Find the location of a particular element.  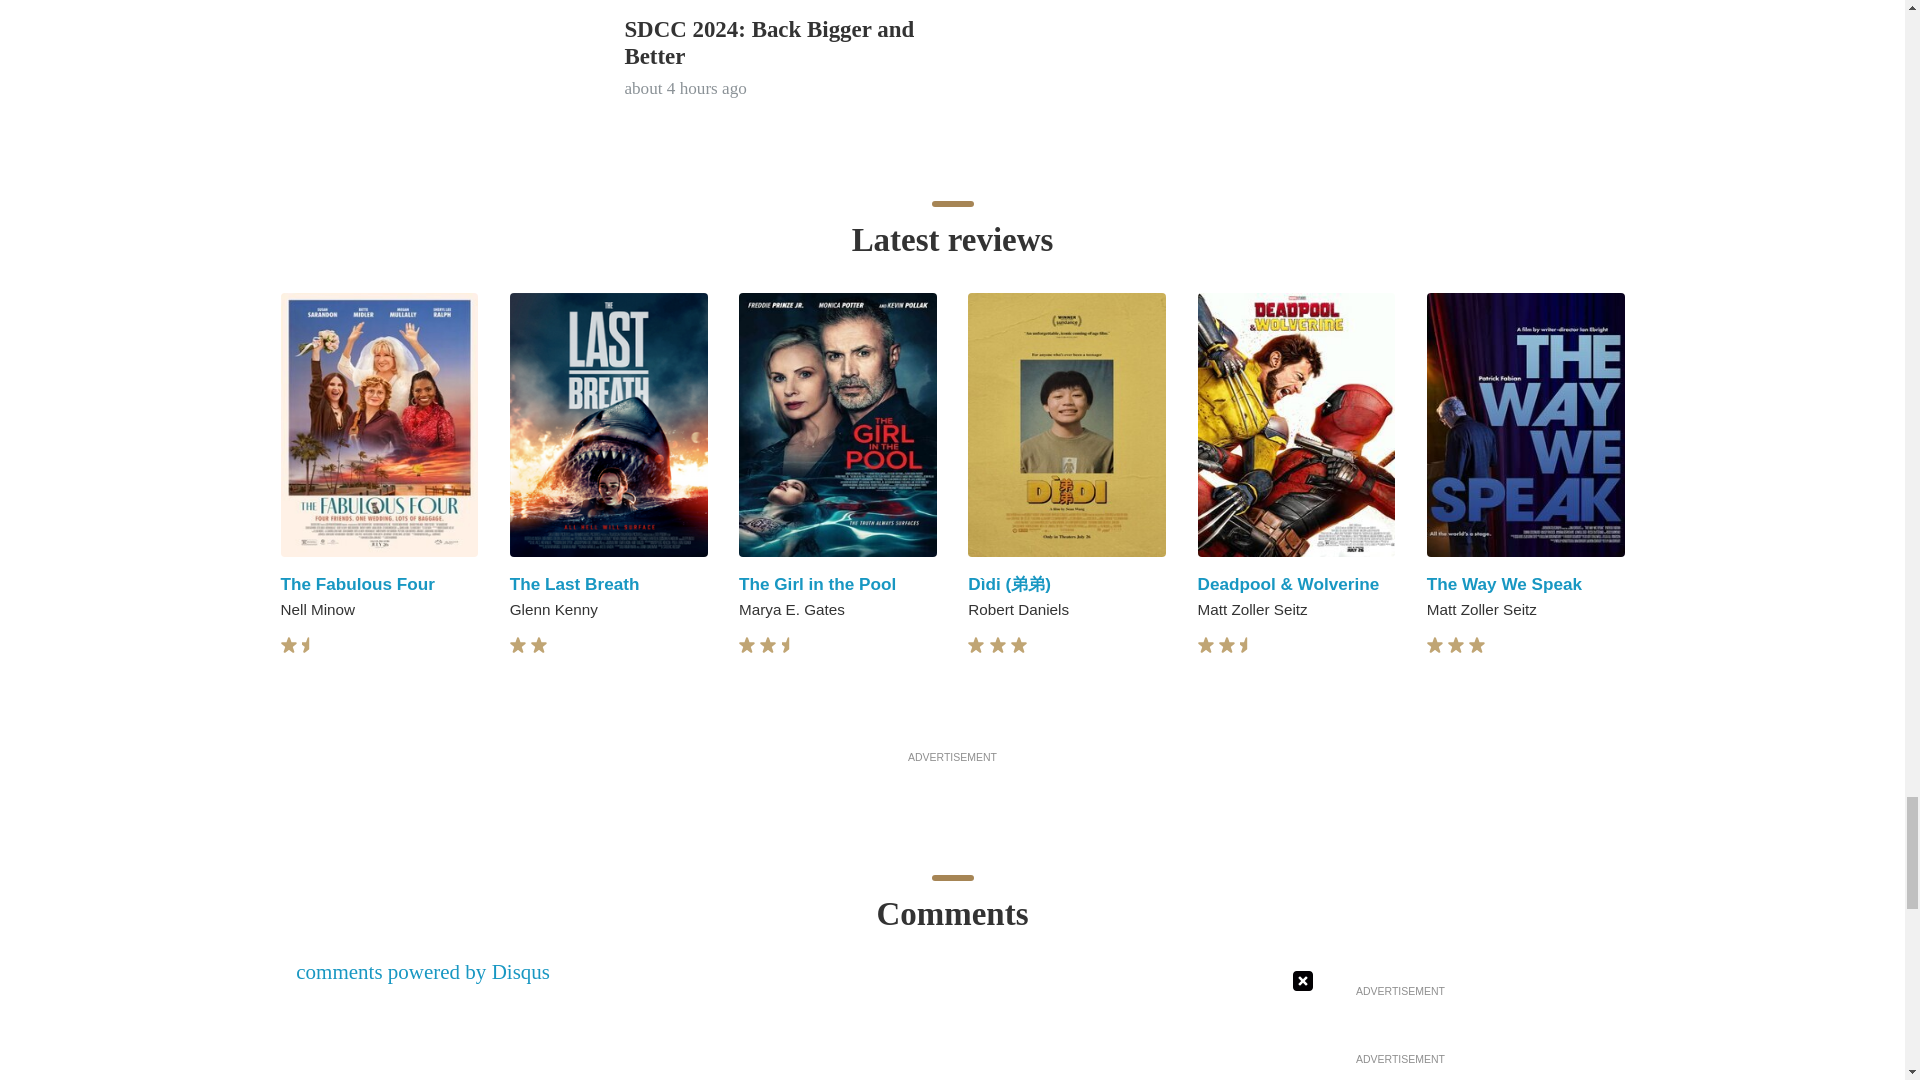

star-half is located at coordinates (790, 646).